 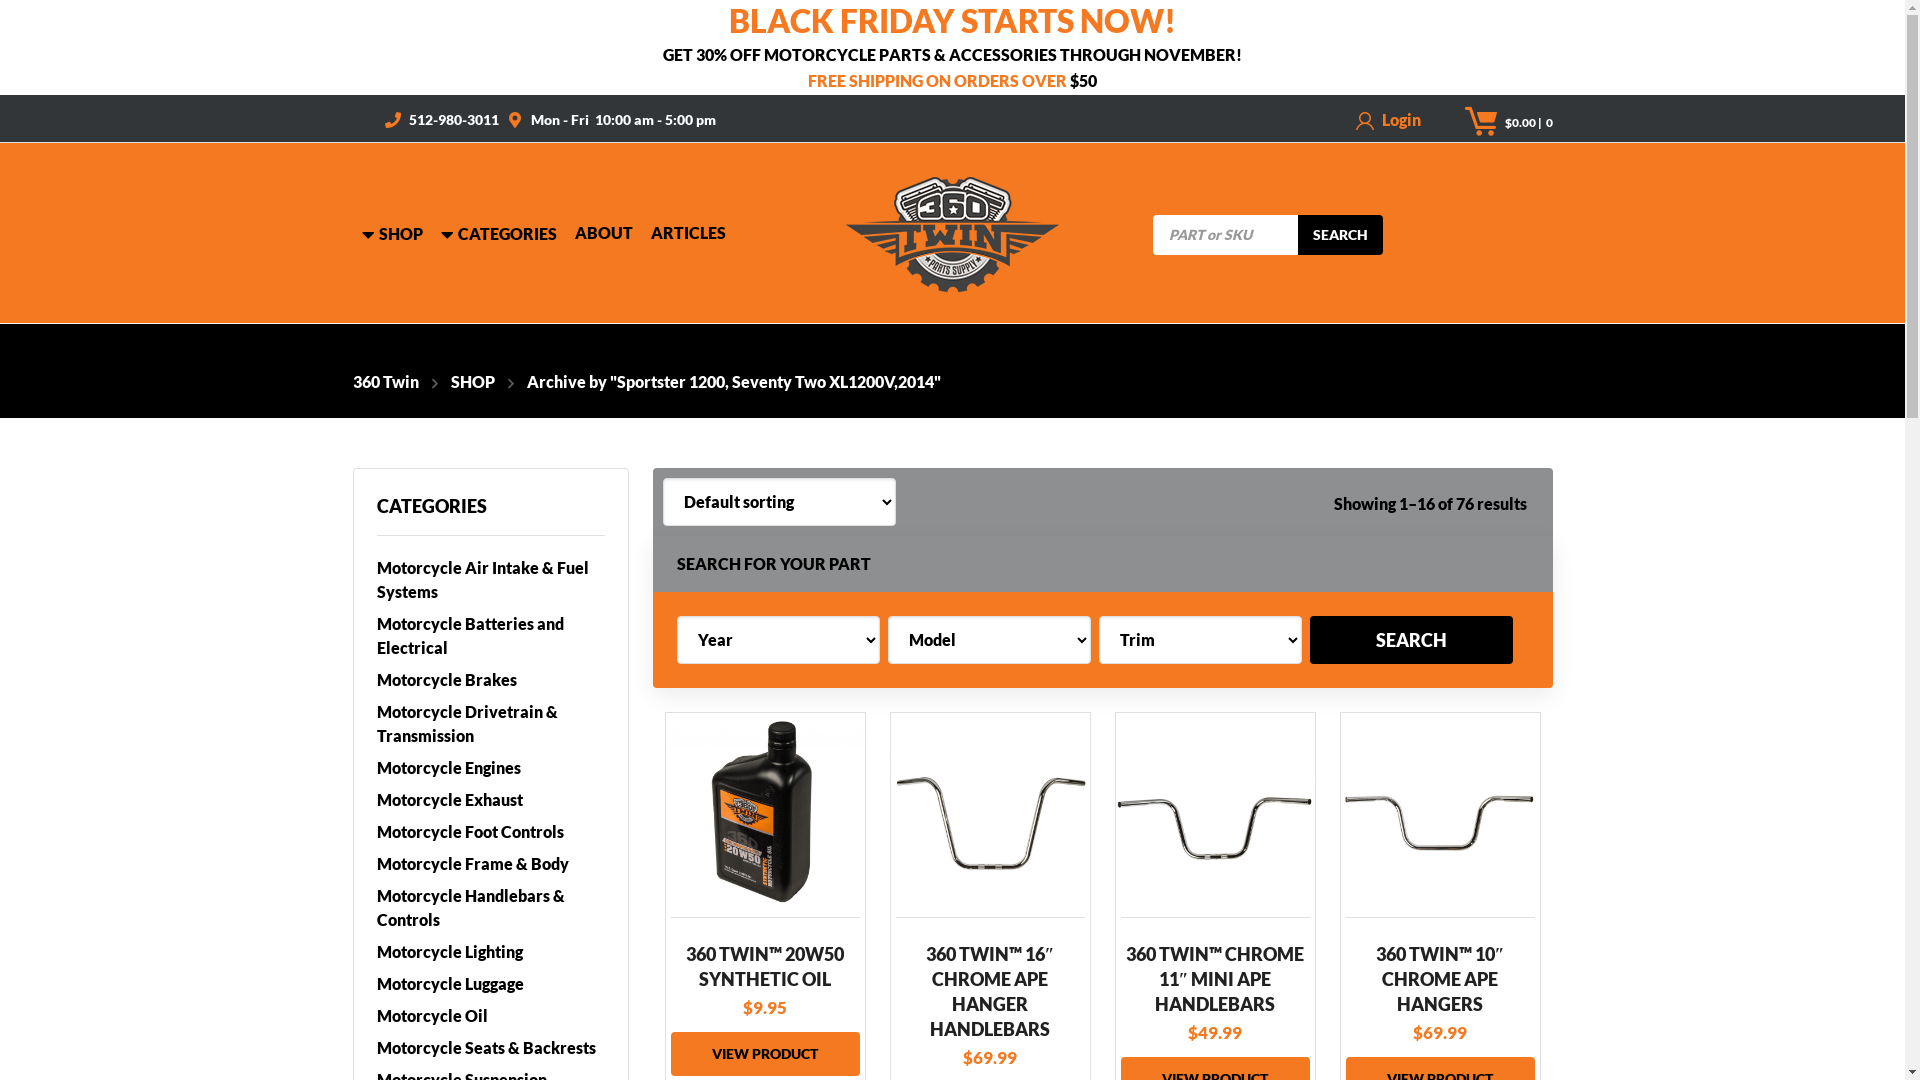 What do you see at coordinates (490, 680) in the screenshot?
I see `Motorcycle Brakes` at bounding box center [490, 680].